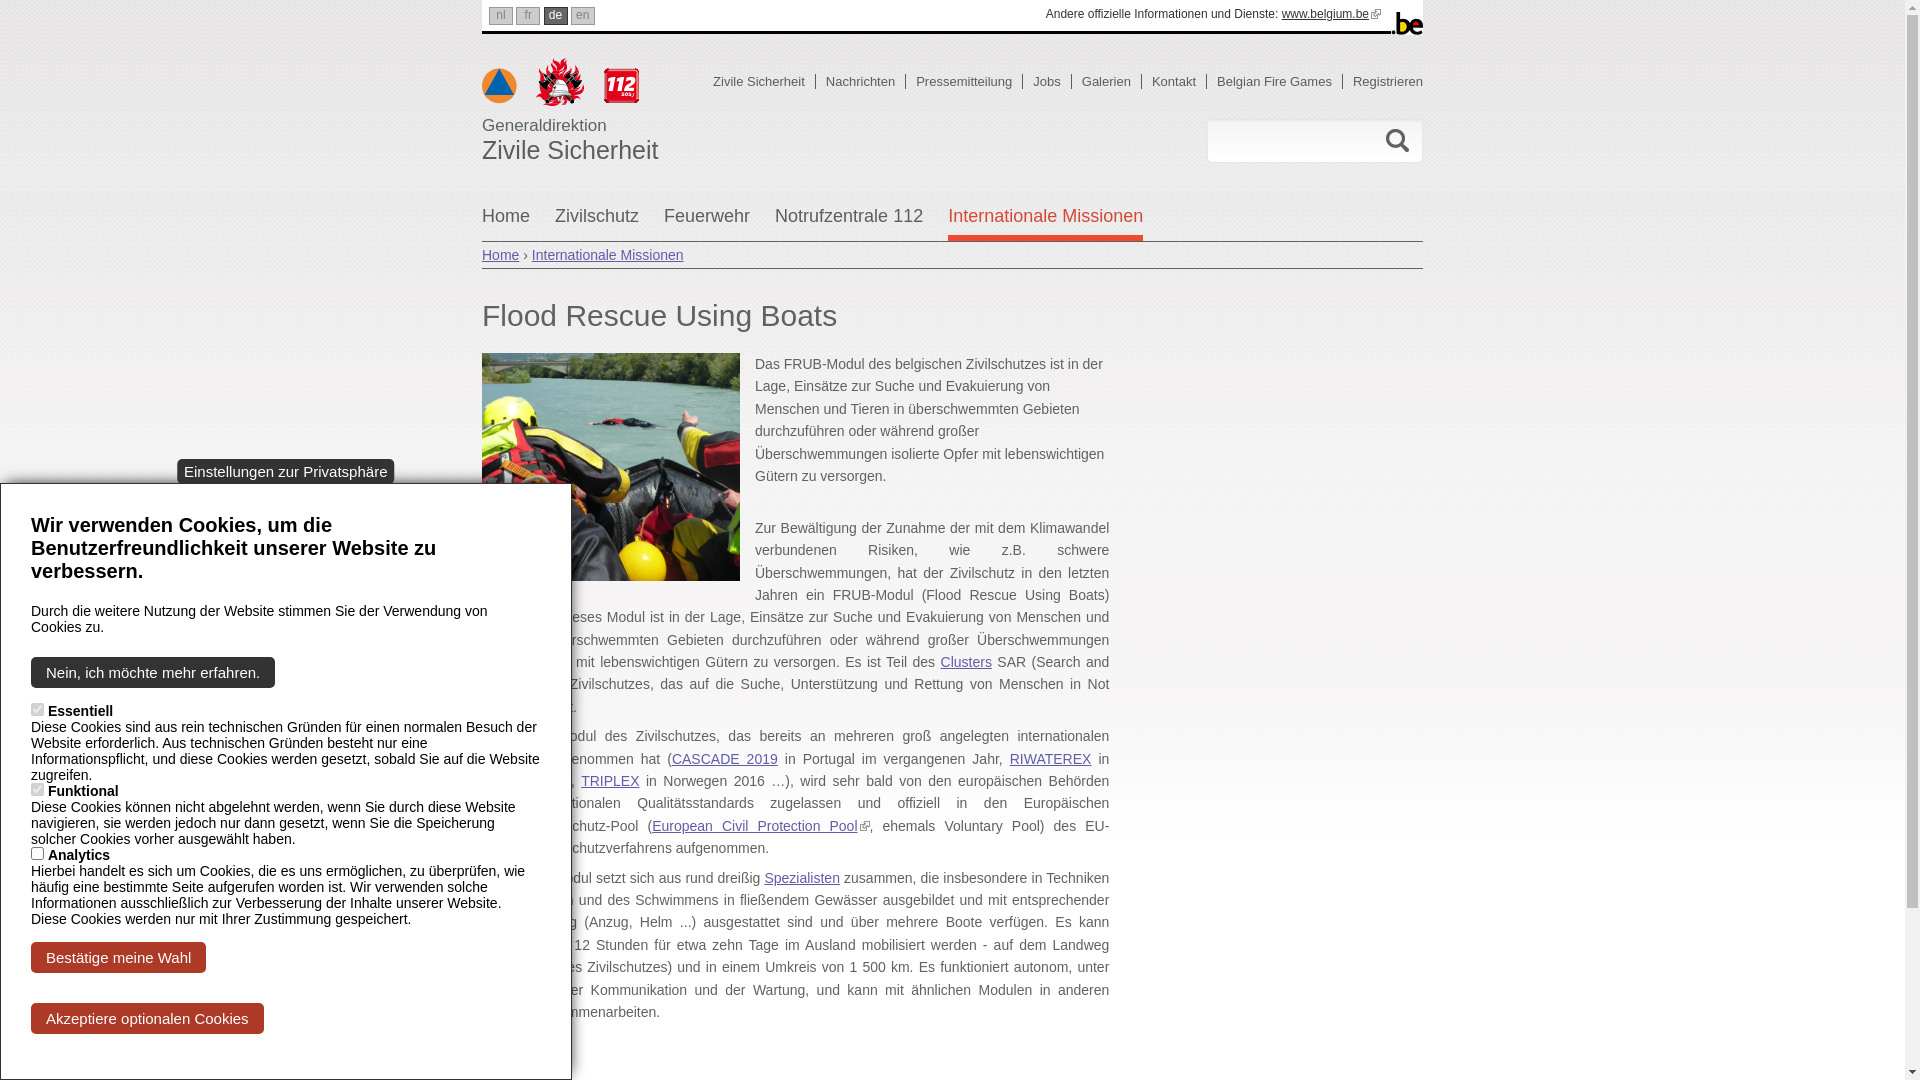 This screenshot has height=1080, width=1920. I want to click on Feuerwehr, so click(707, 224).